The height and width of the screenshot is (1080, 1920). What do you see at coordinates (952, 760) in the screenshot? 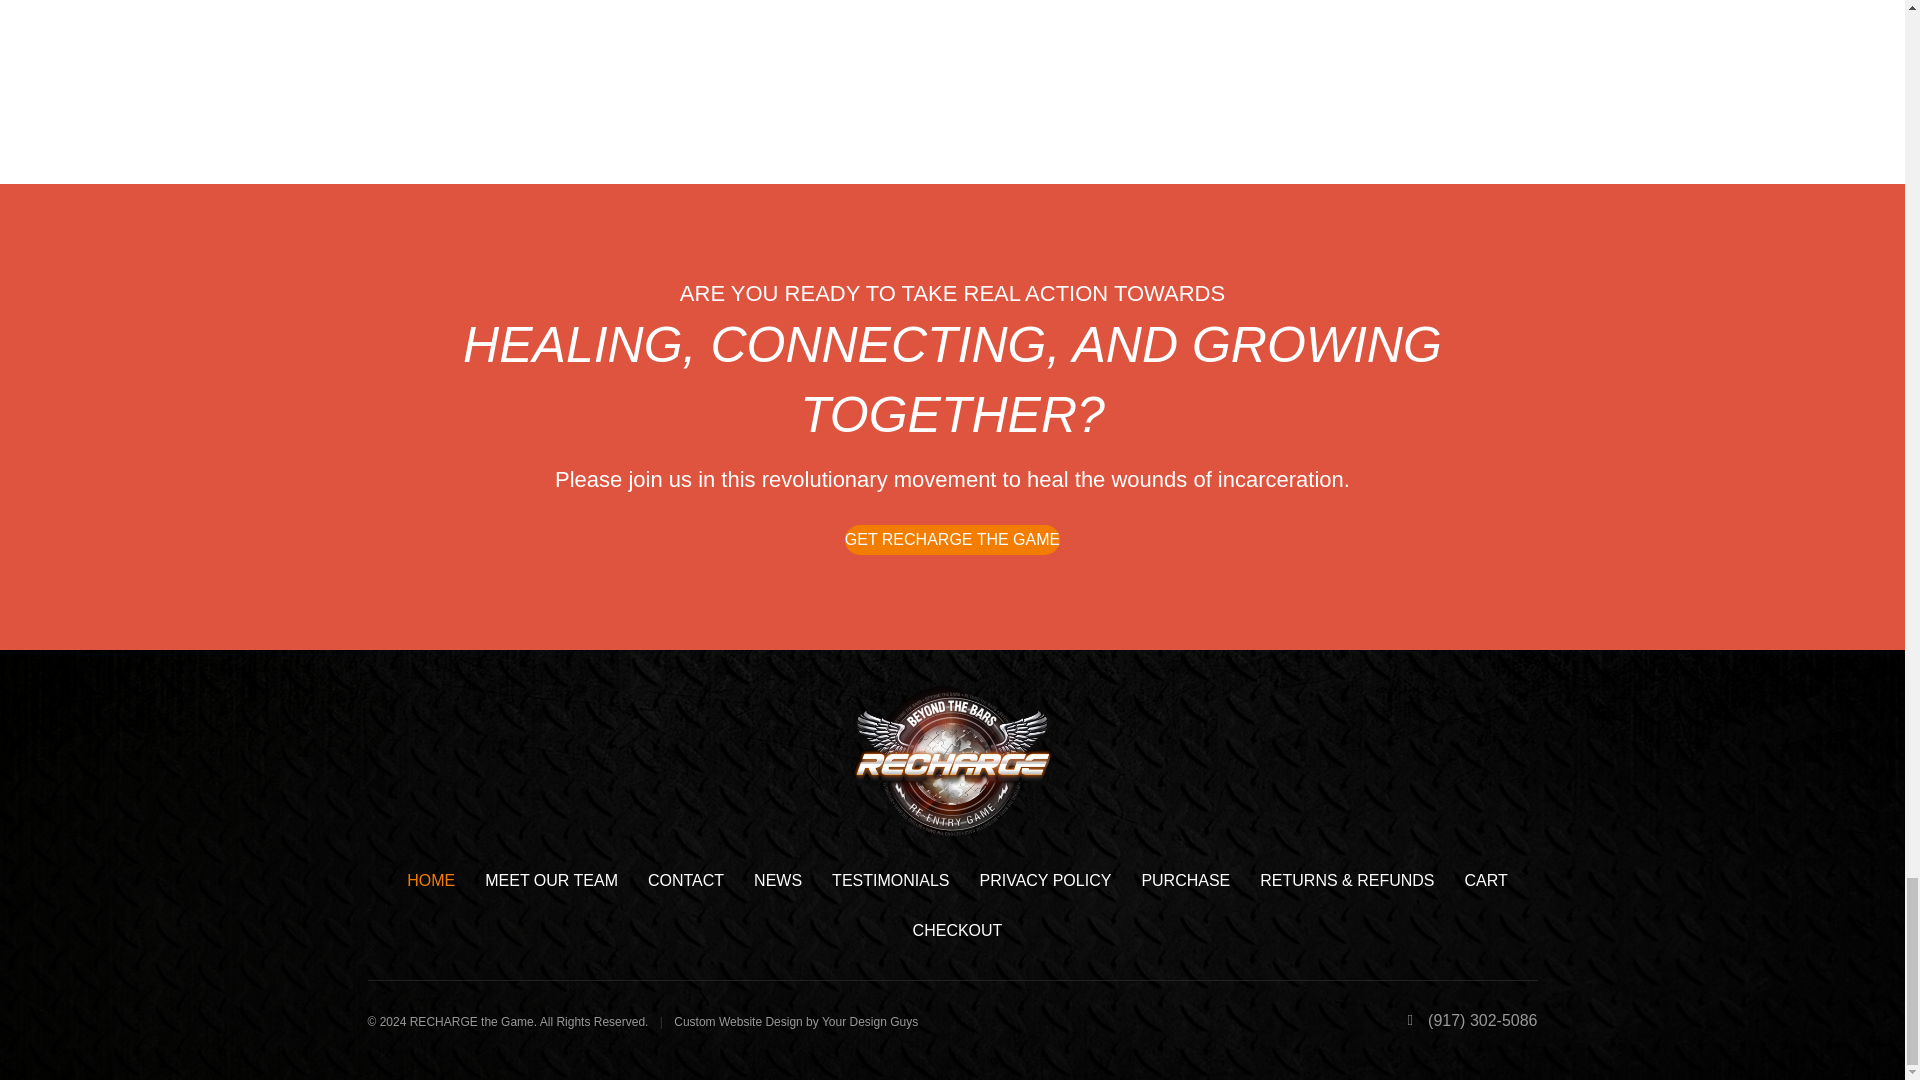
I see `logo-main` at bounding box center [952, 760].